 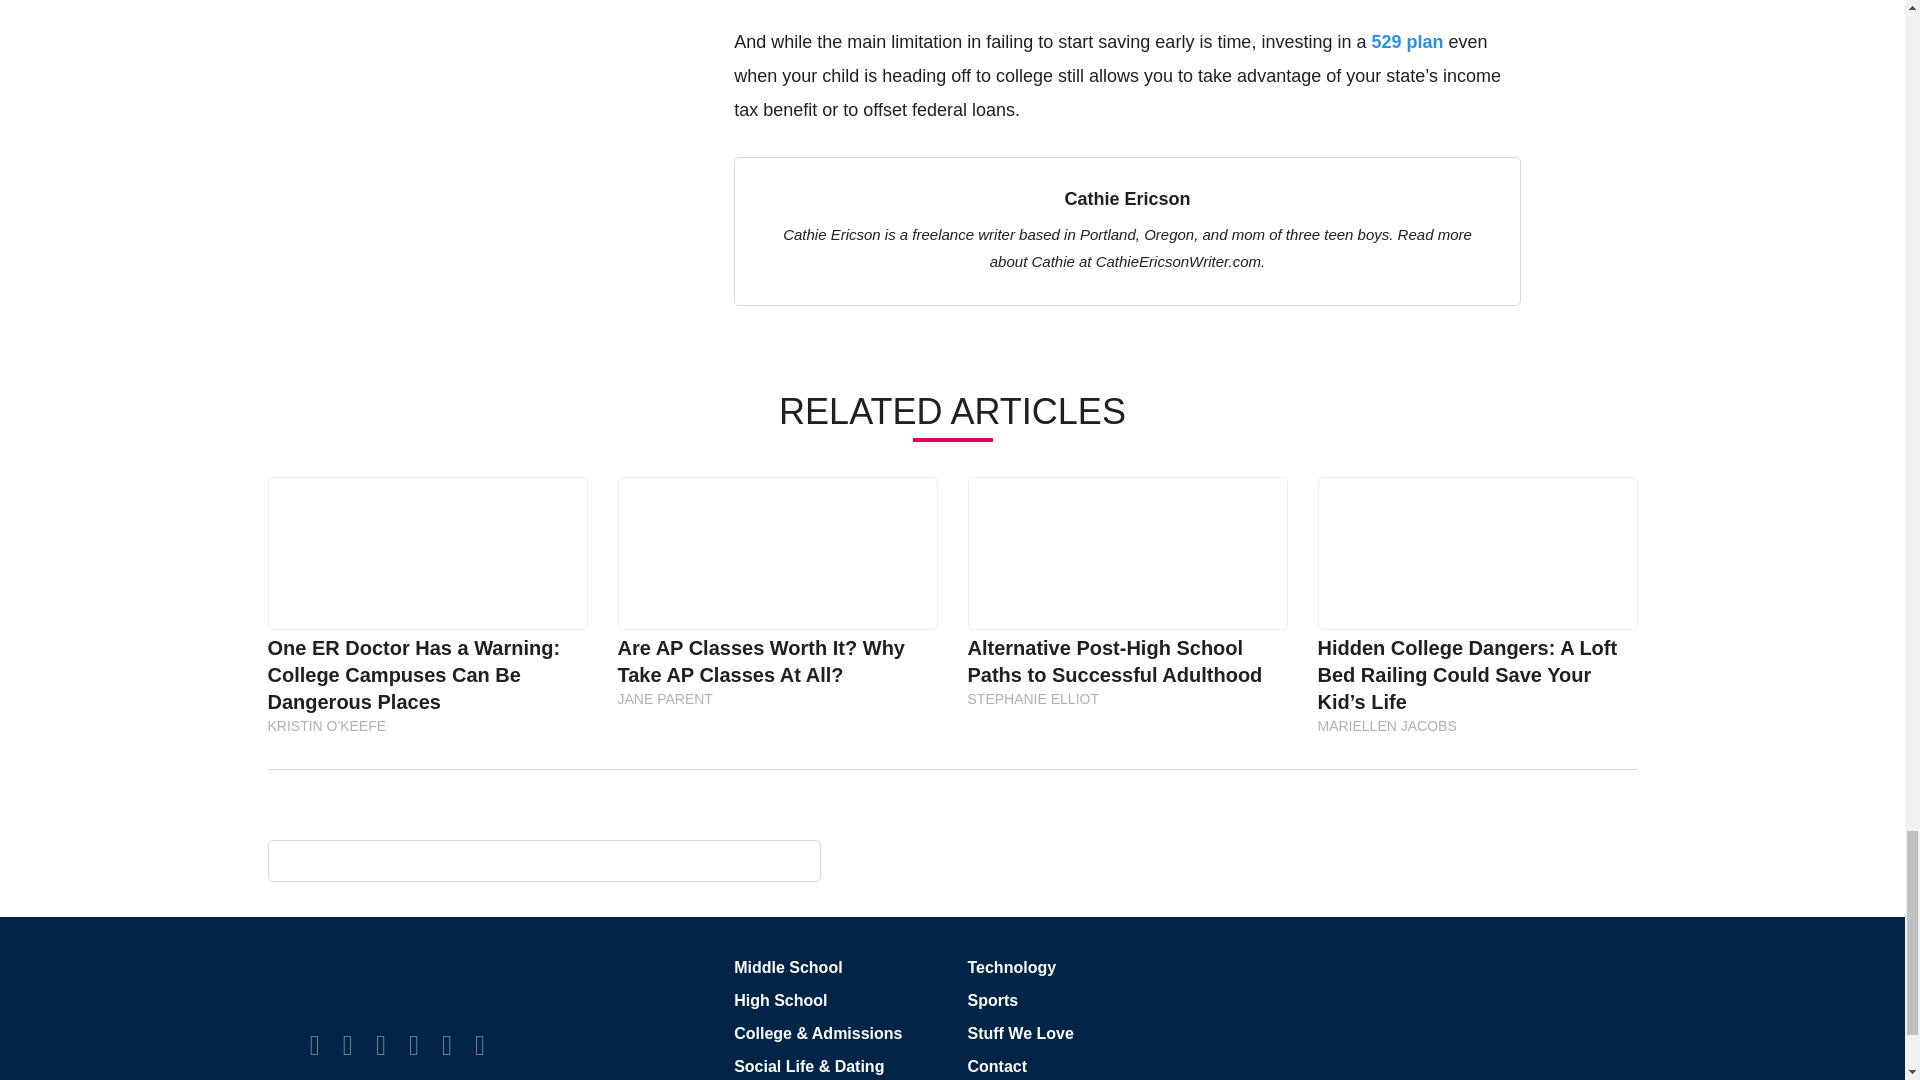 What do you see at coordinates (380, 1045) in the screenshot?
I see `Instagram` at bounding box center [380, 1045].